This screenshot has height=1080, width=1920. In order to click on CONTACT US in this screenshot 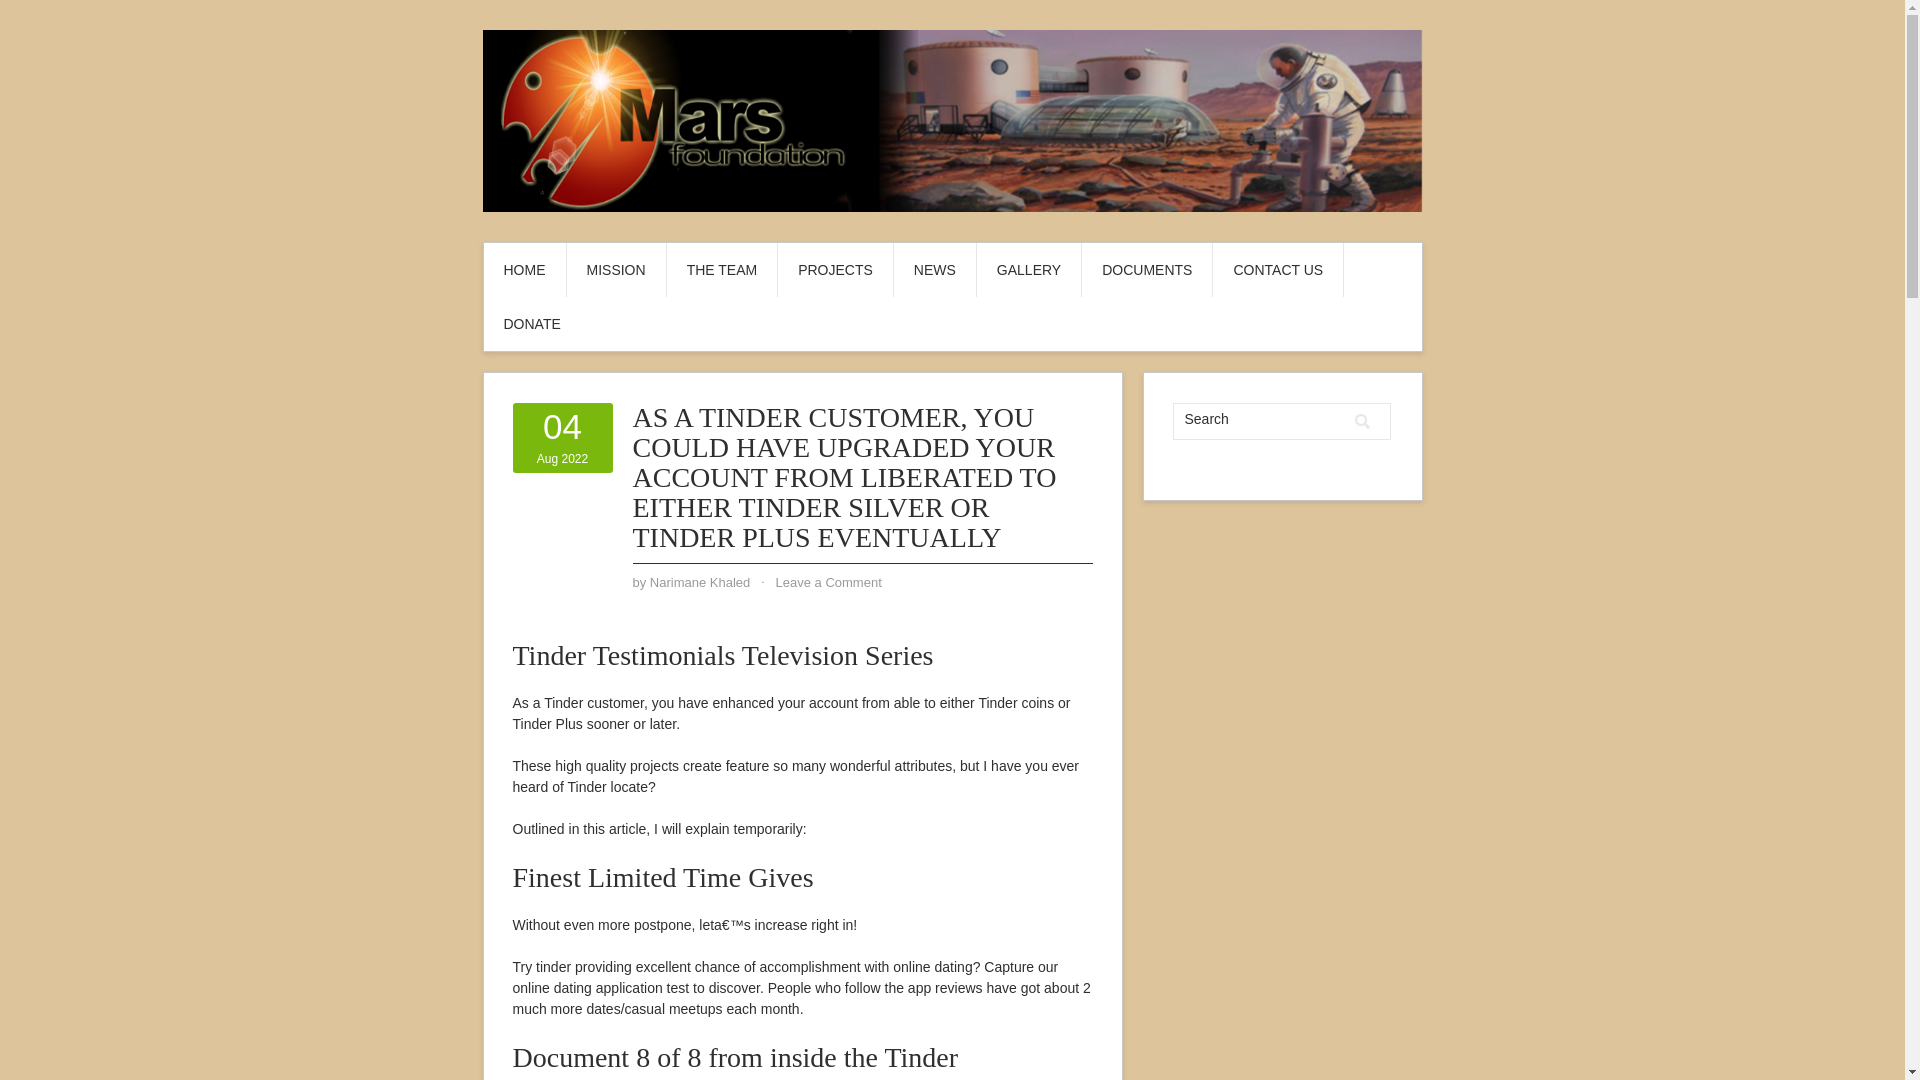, I will do `click(1278, 270)`.